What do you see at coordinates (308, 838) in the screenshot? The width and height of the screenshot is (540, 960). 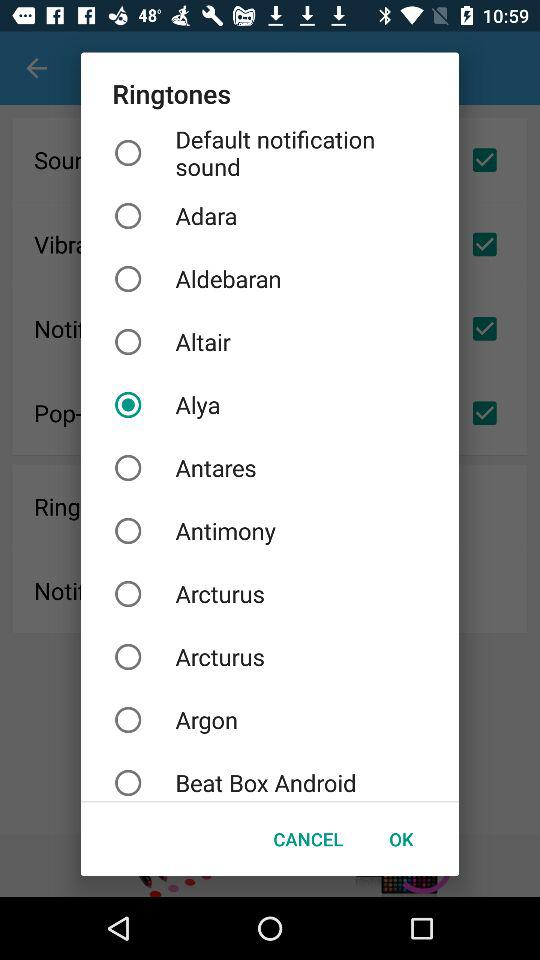 I see `click cancel item` at bounding box center [308, 838].